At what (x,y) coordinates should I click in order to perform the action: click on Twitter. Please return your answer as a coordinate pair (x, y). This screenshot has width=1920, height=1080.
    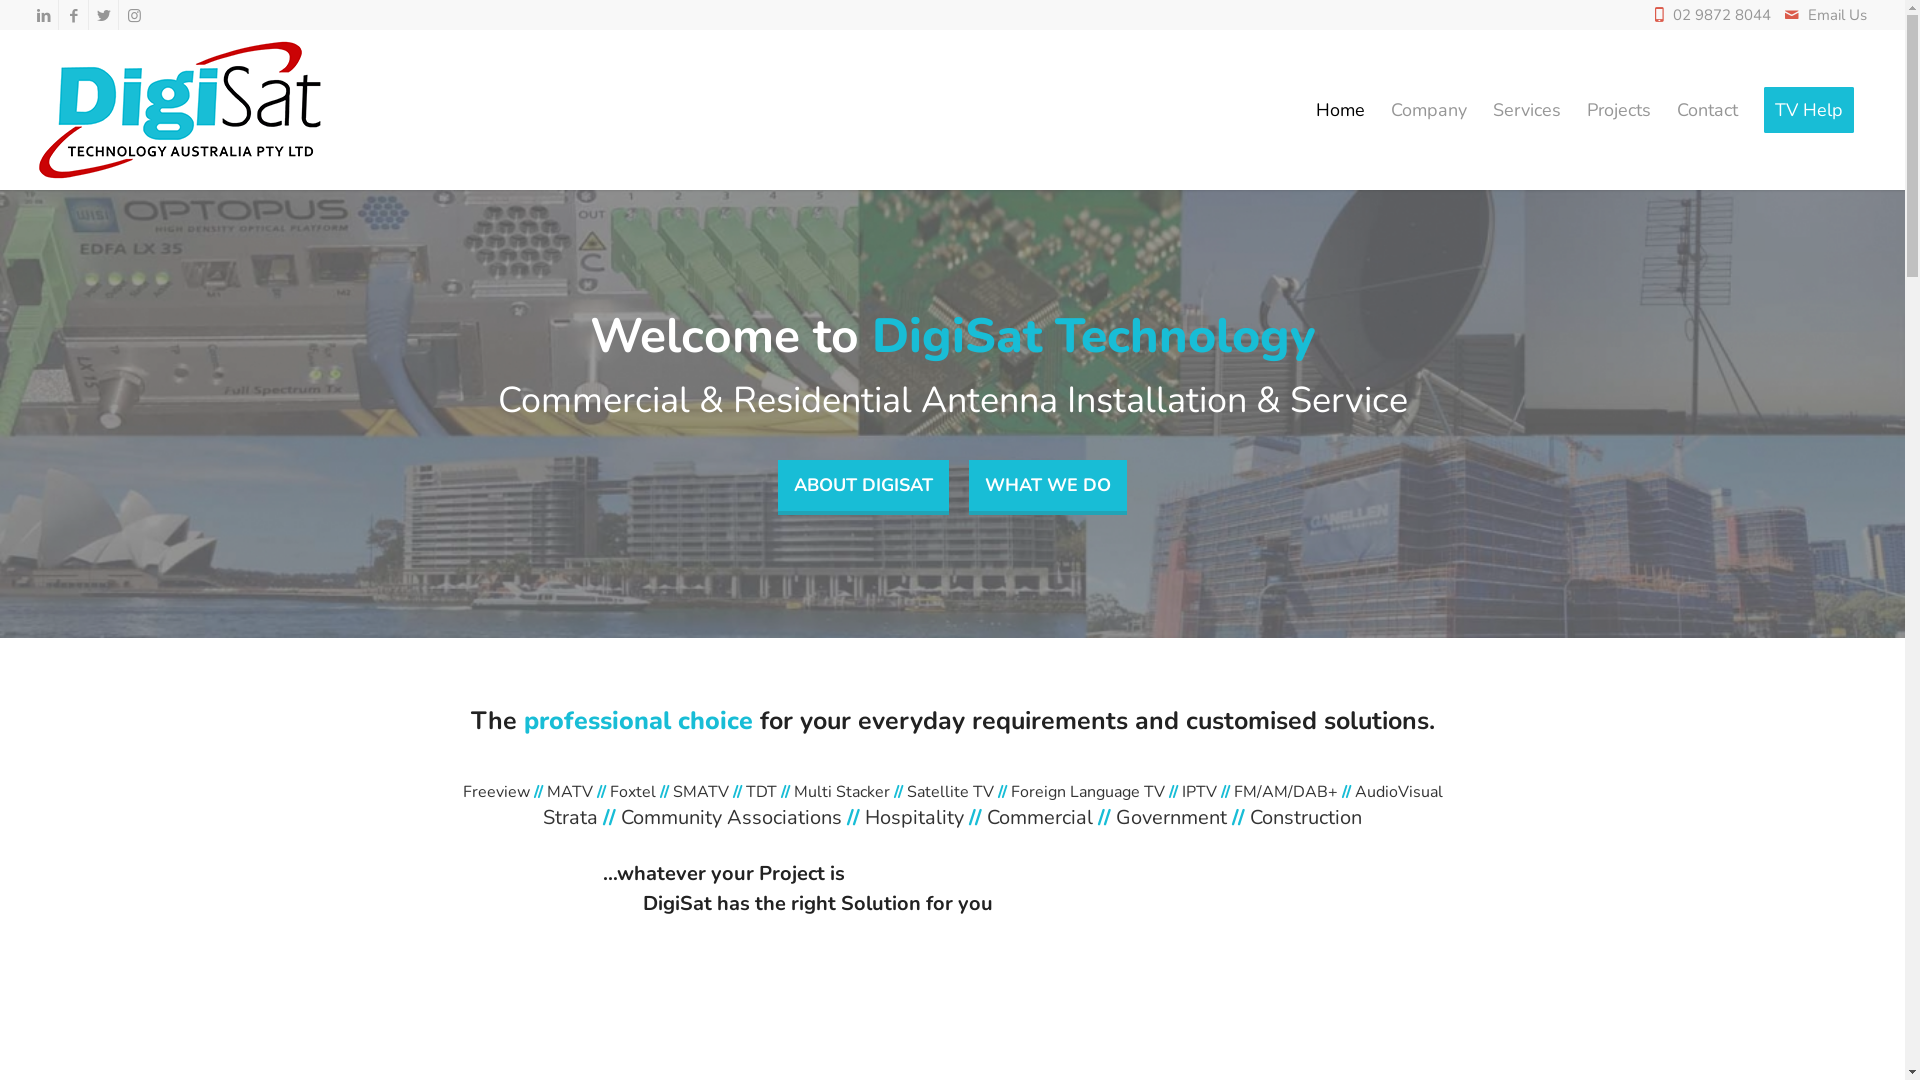
    Looking at the image, I should click on (104, 15).